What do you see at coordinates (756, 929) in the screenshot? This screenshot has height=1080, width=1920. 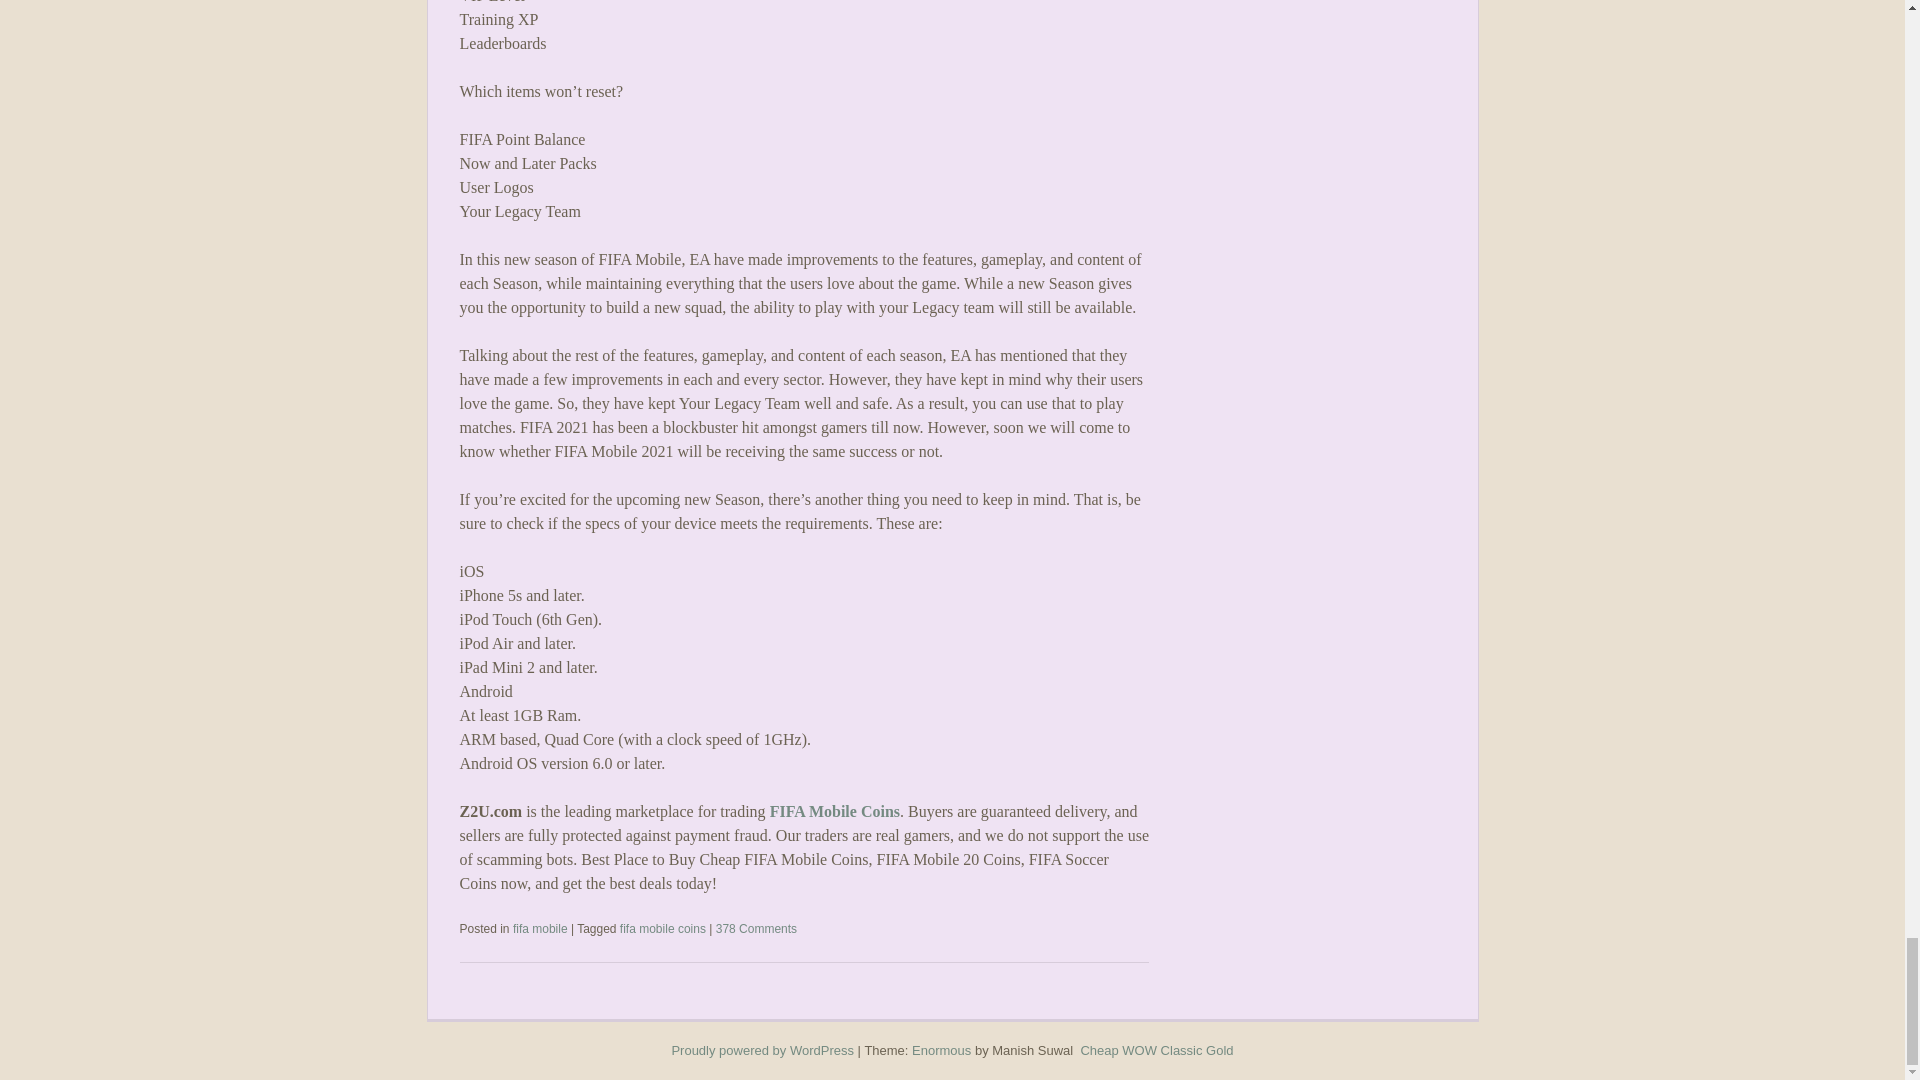 I see `378 Comments` at bounding box center [756, 929].